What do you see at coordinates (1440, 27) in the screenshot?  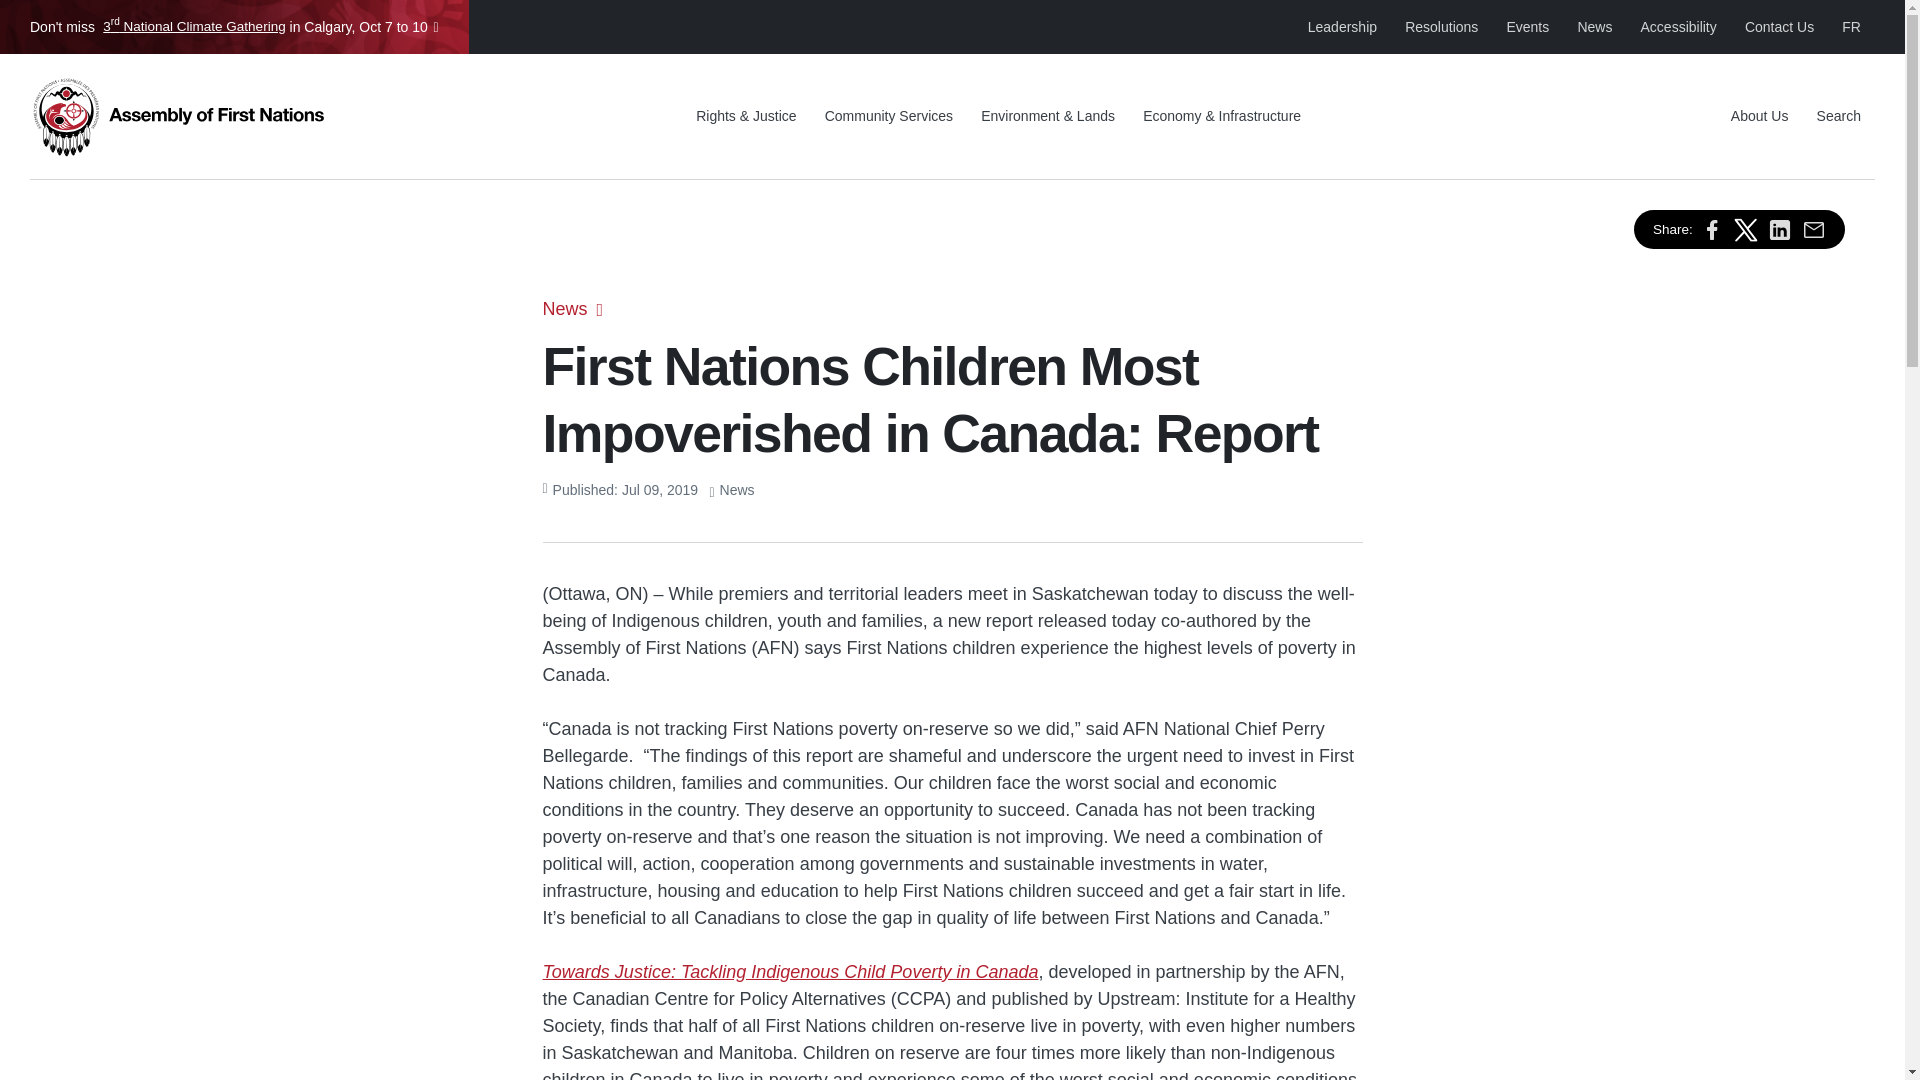 I see `Resolutions` at bounding box center [1440, 27].